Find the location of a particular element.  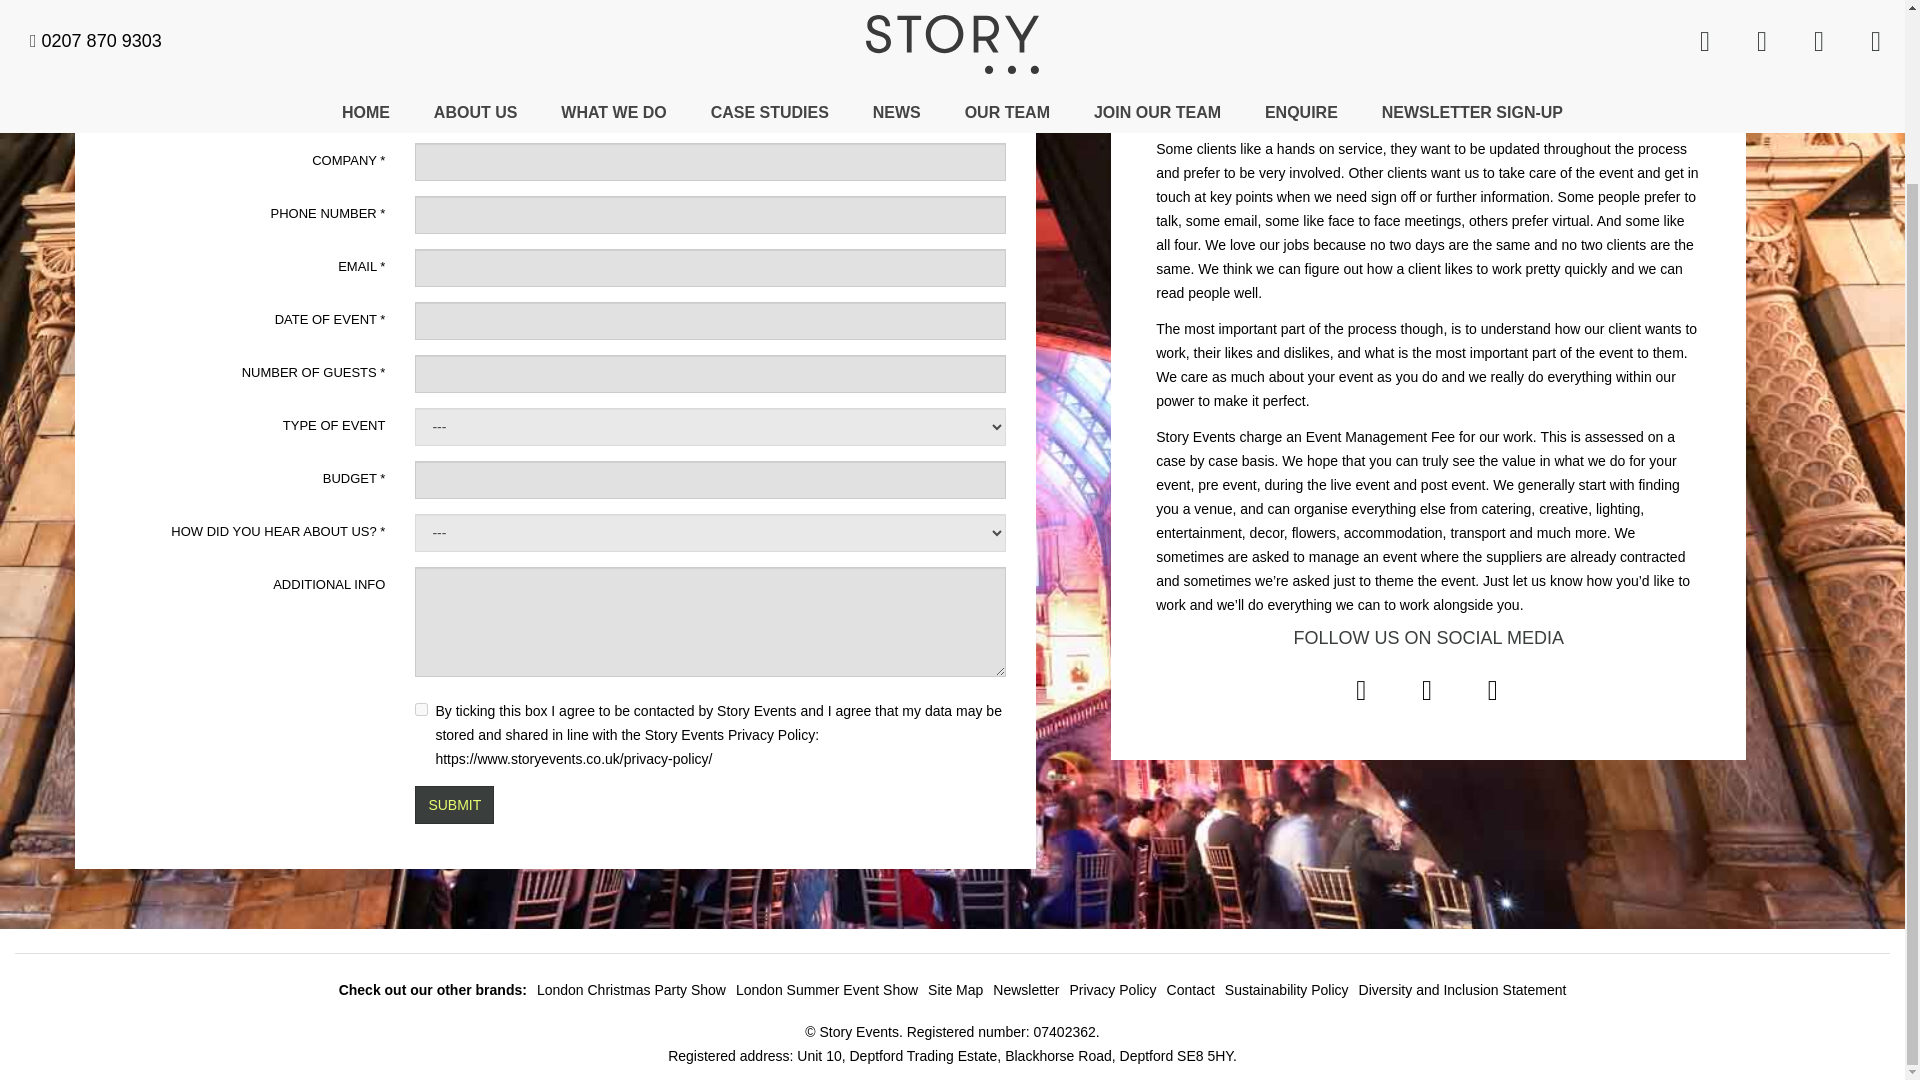

Sustainability Policy is located at coordinates (1286, 989).